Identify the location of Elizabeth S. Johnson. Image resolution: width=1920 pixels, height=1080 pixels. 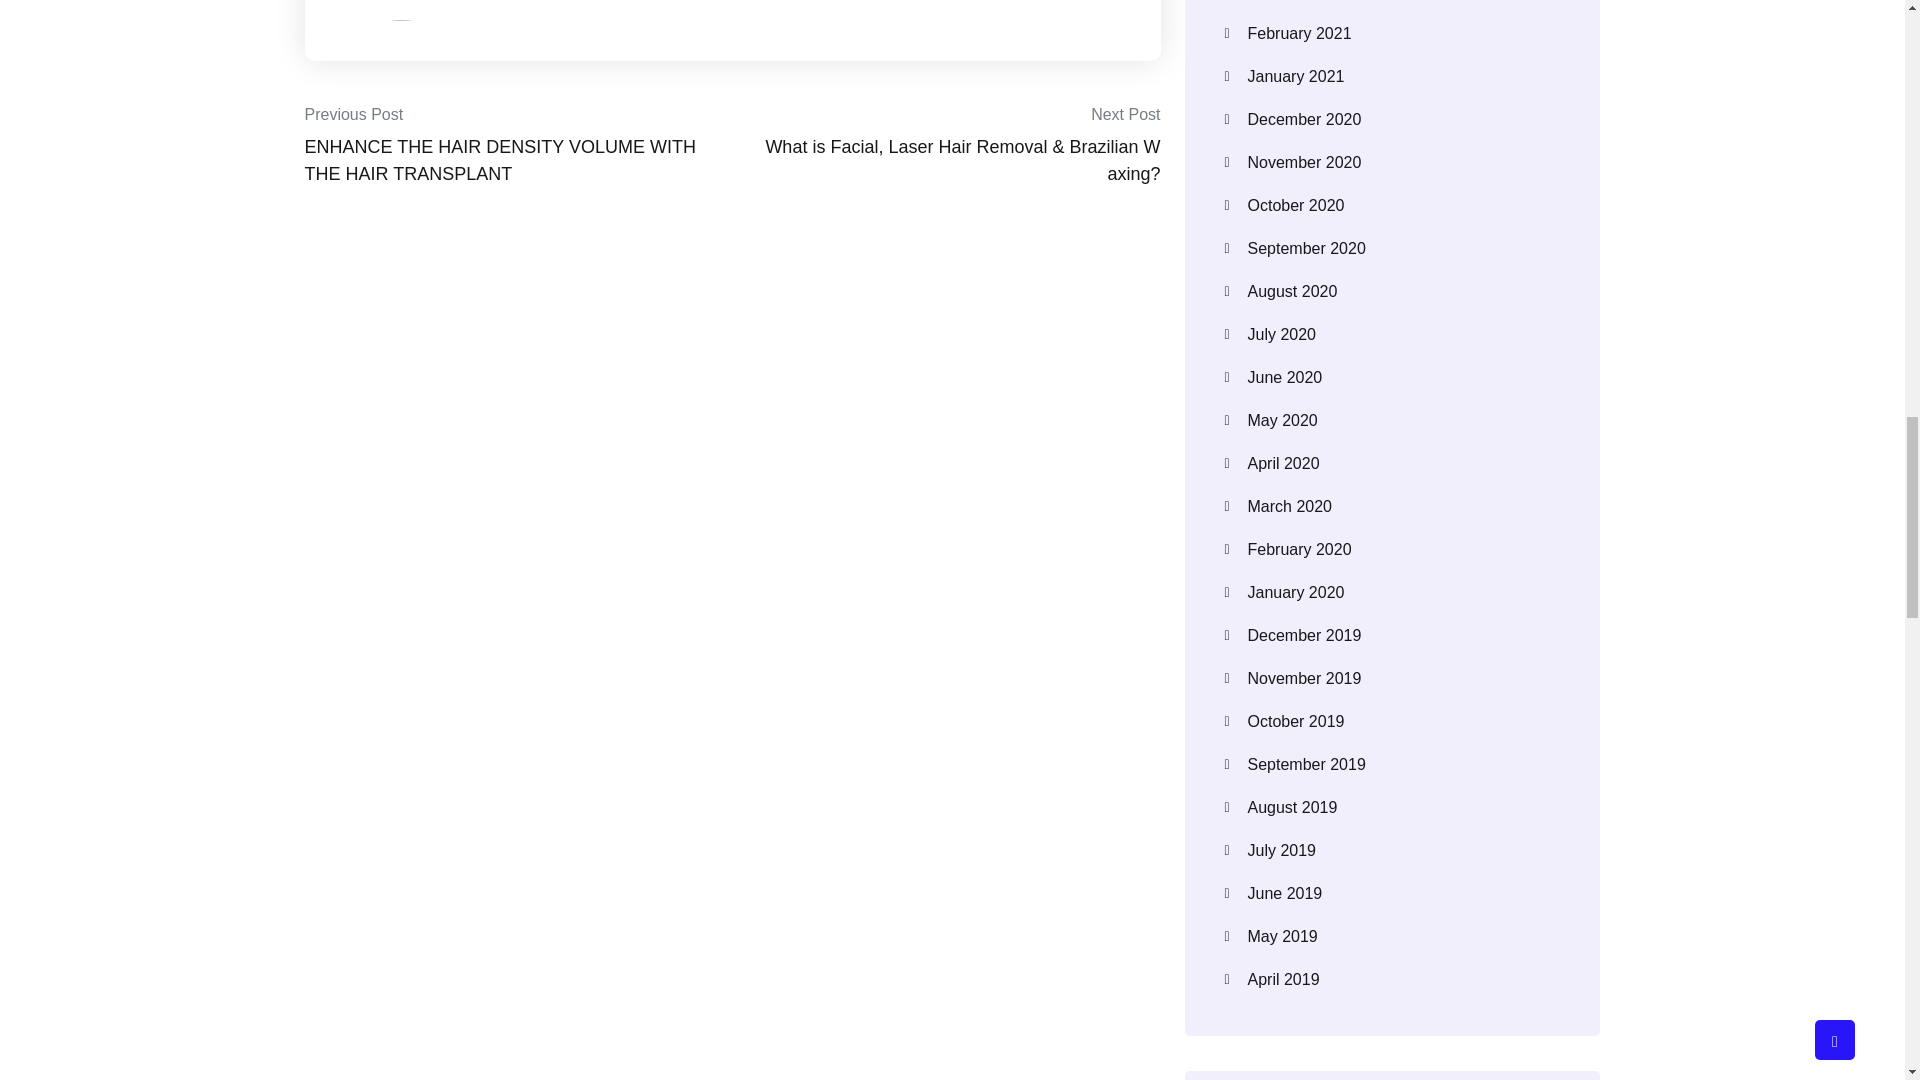
(552, 8).